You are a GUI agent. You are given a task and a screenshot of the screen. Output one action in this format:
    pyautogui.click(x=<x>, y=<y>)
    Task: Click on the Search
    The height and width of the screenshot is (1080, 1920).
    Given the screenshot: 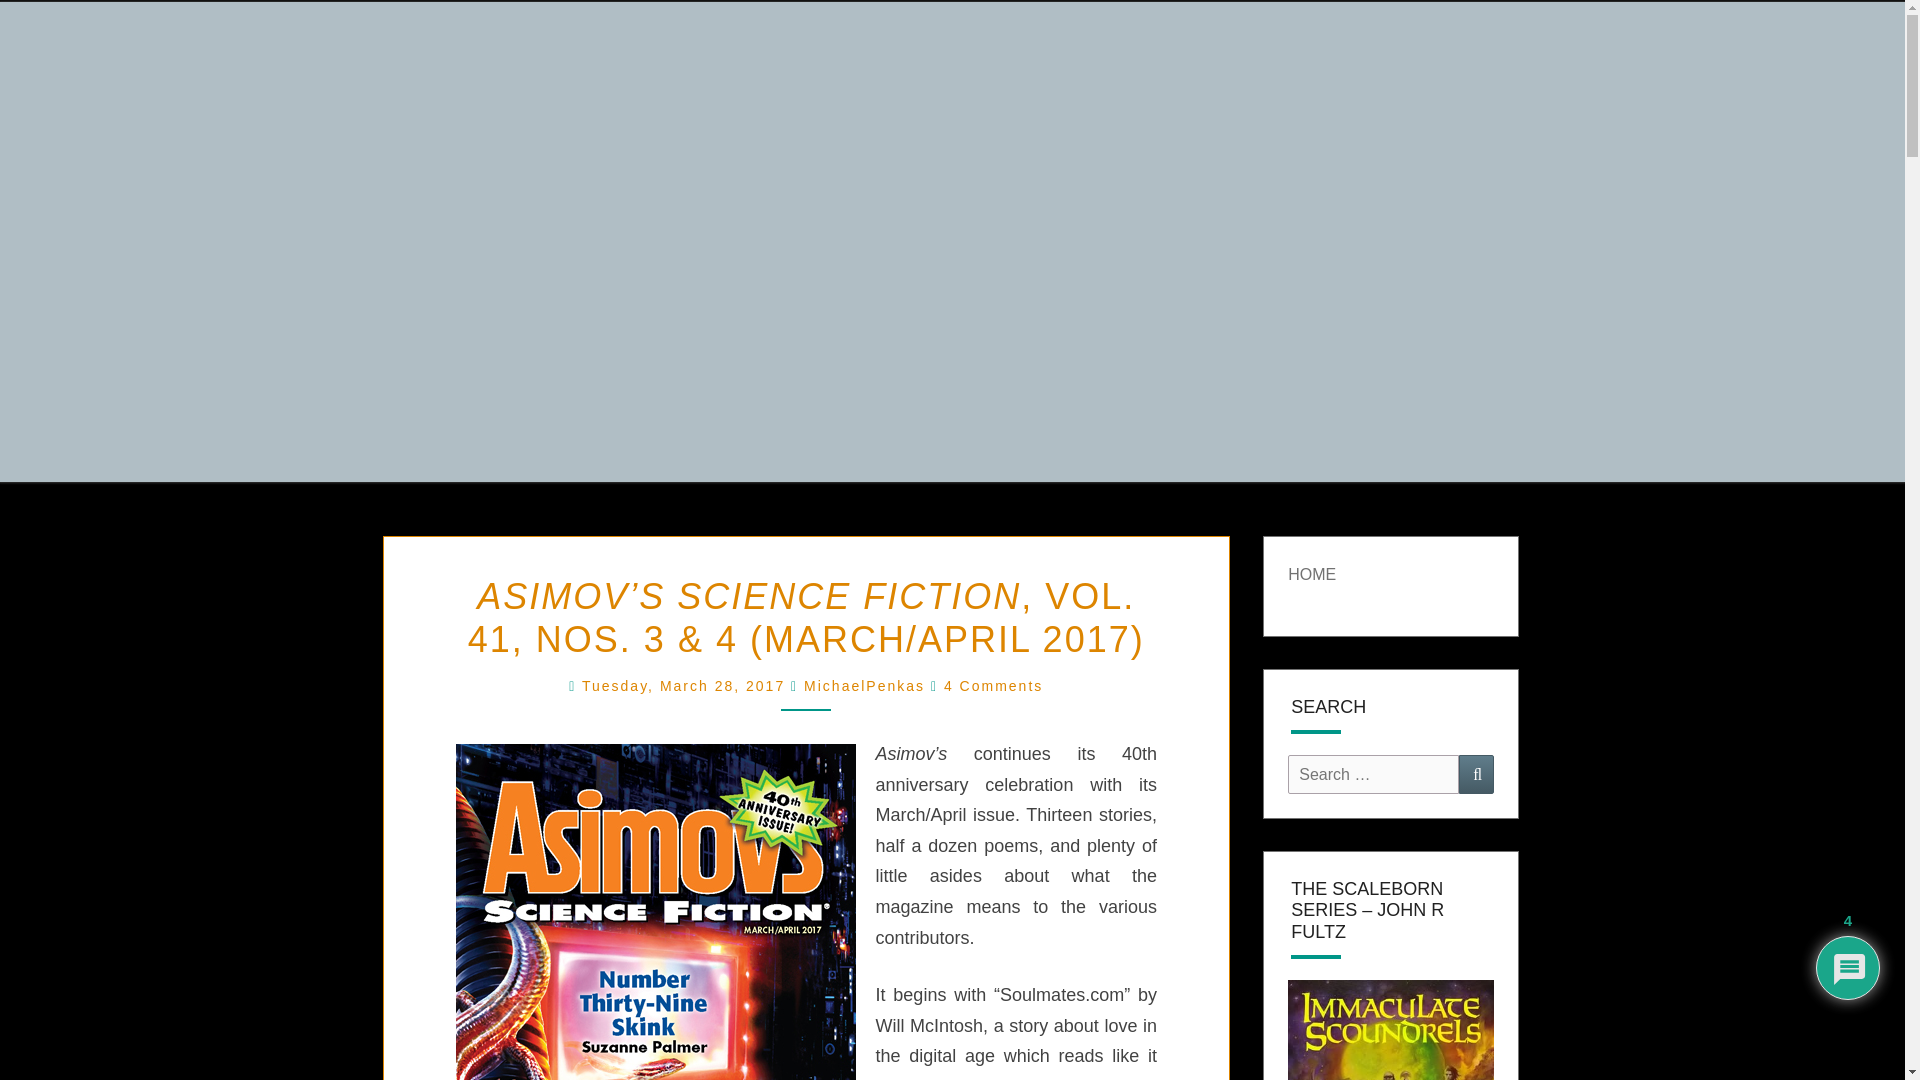 What is the action you would take?
    pyautogui.click(x=1476, y=774)
    